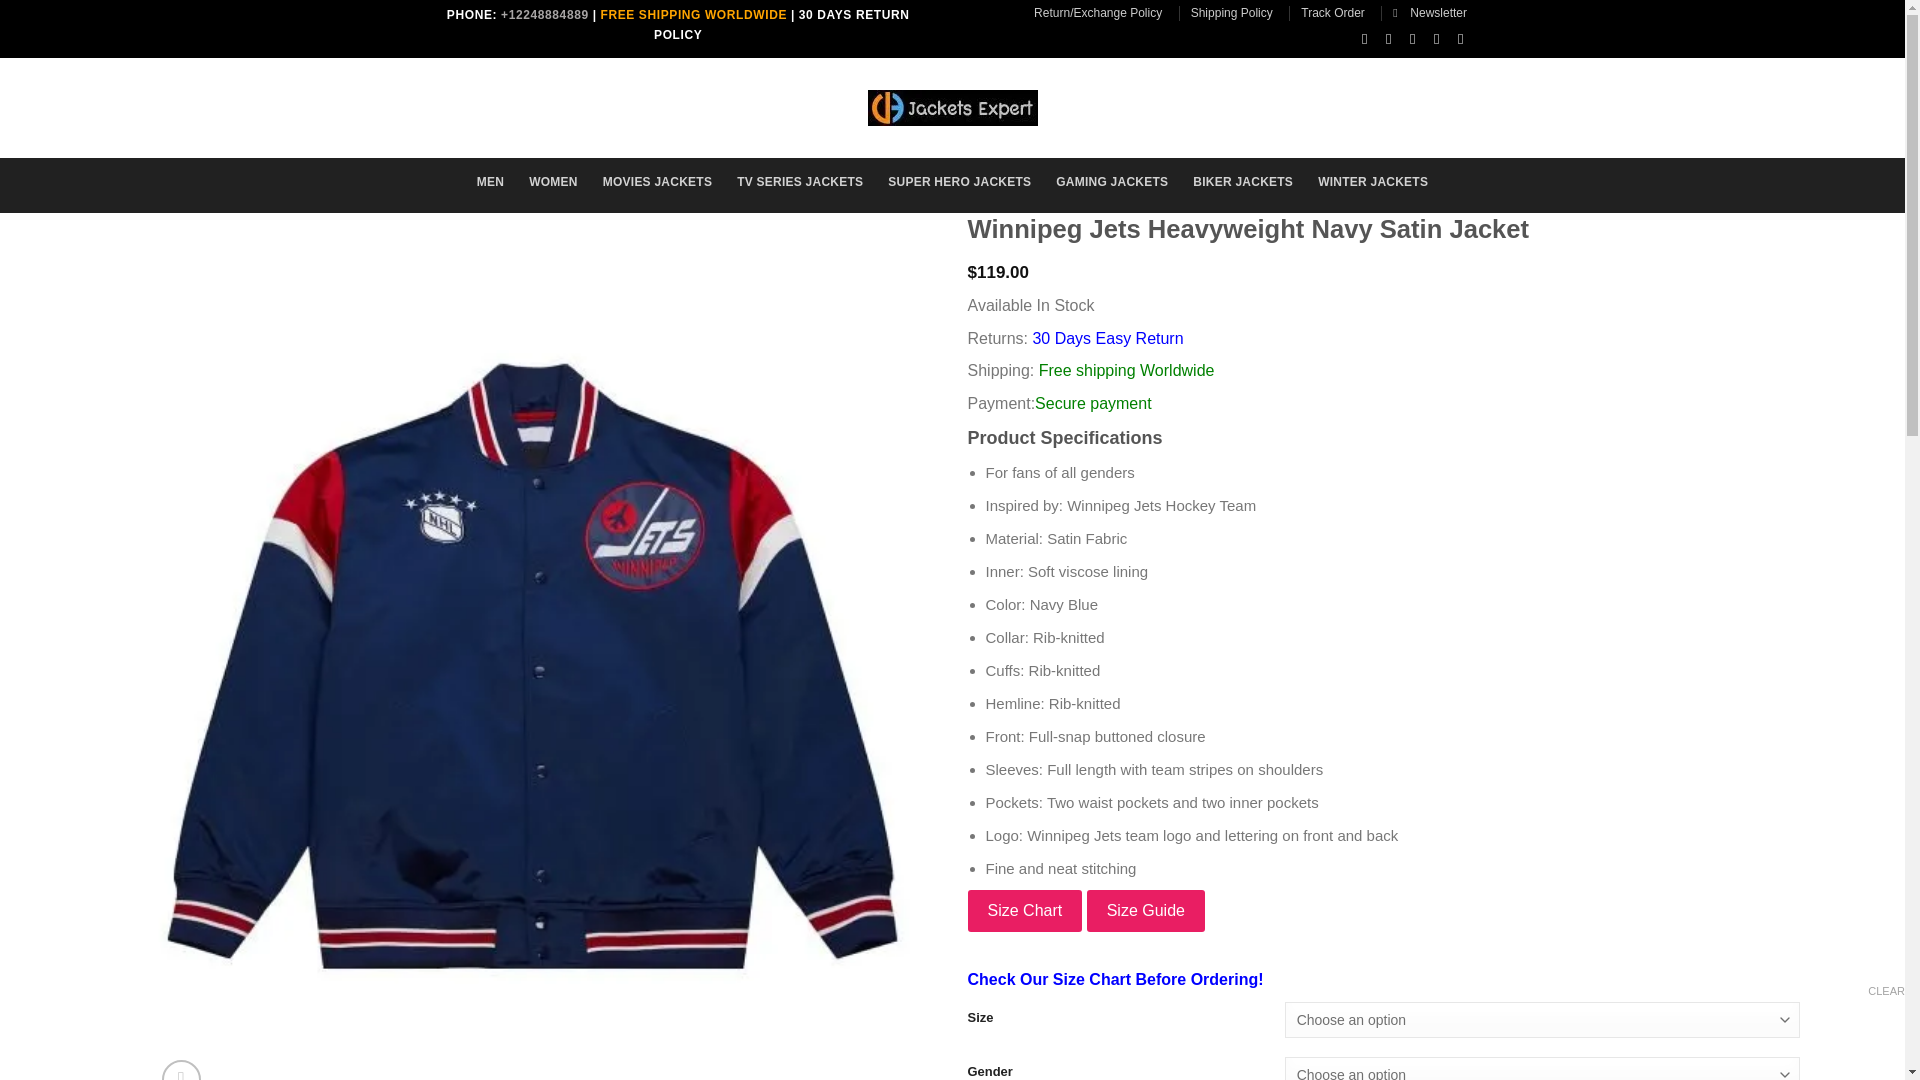 This screenshot has height=1080, width=1920. I want to click on Jackets Expert, so click(952, 108).